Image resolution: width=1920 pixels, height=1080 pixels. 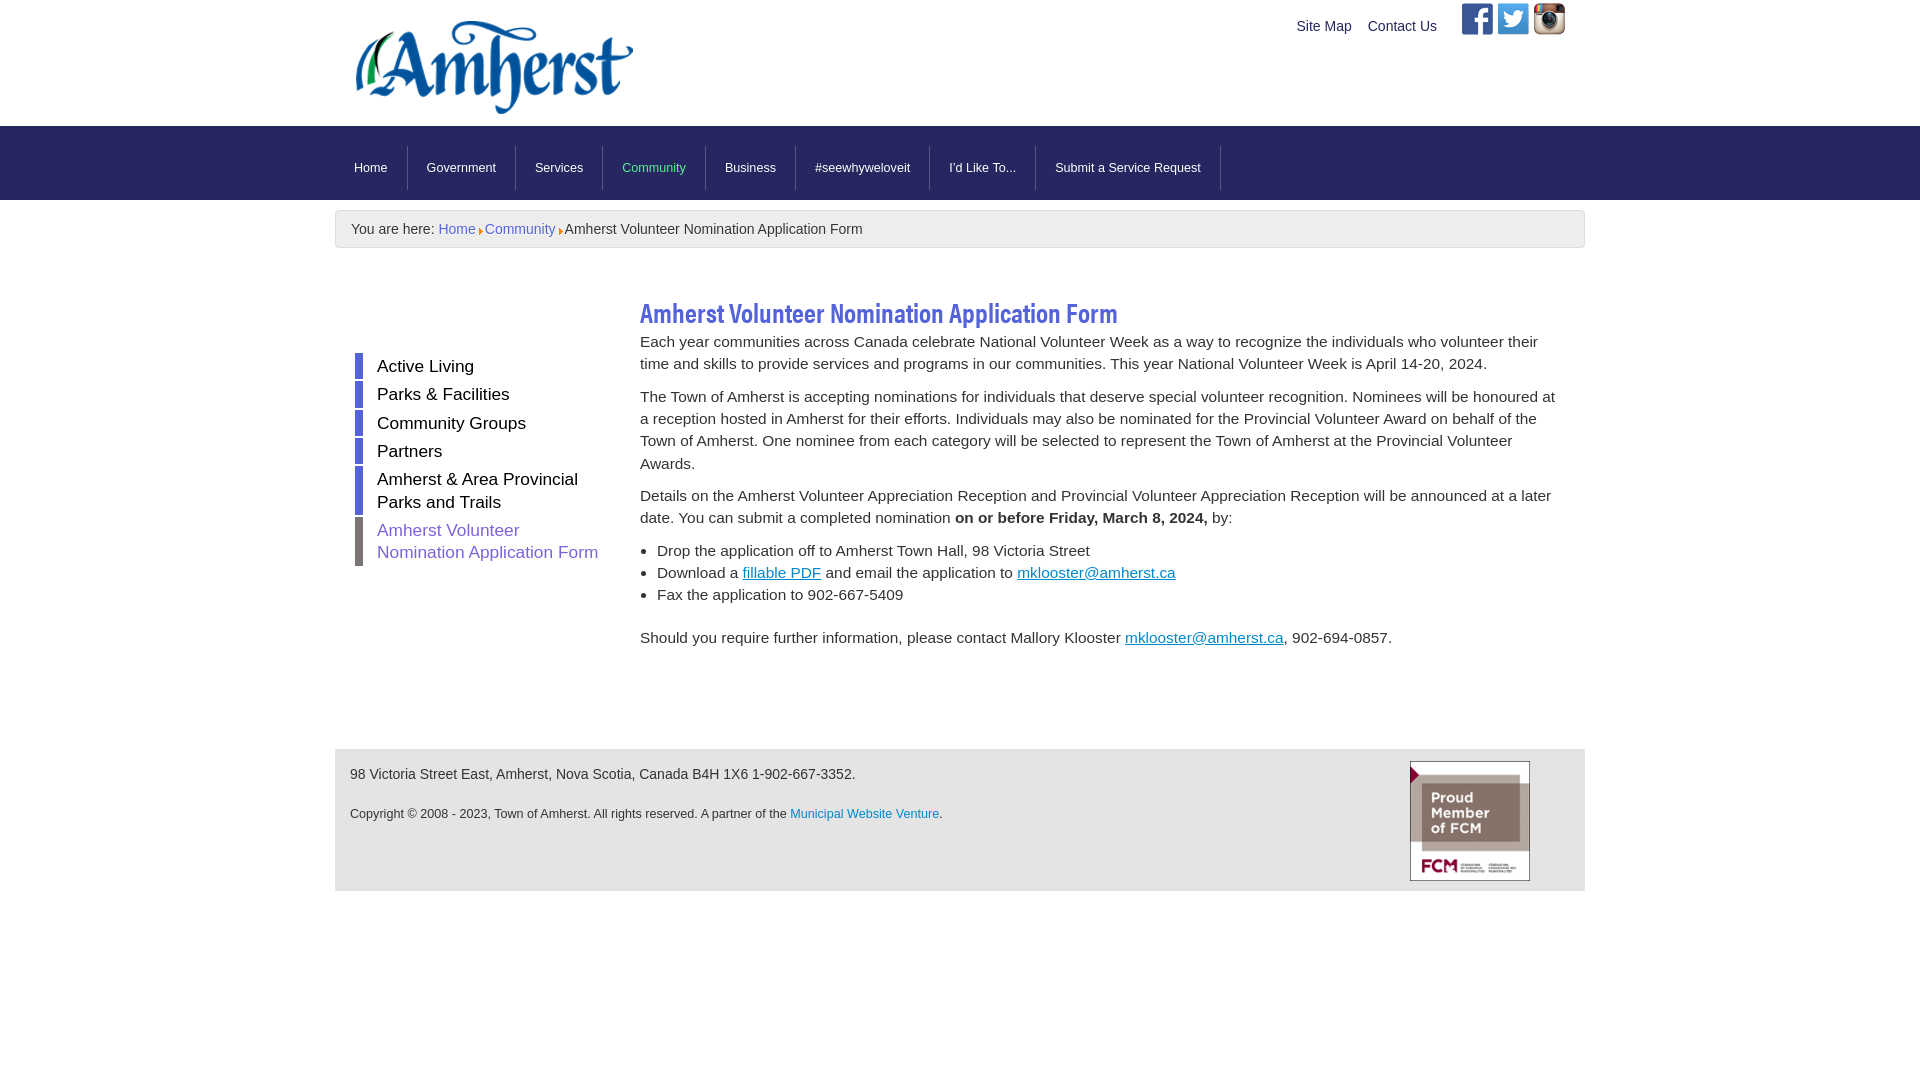 I want to click on Services, so click(x=560, y=168).